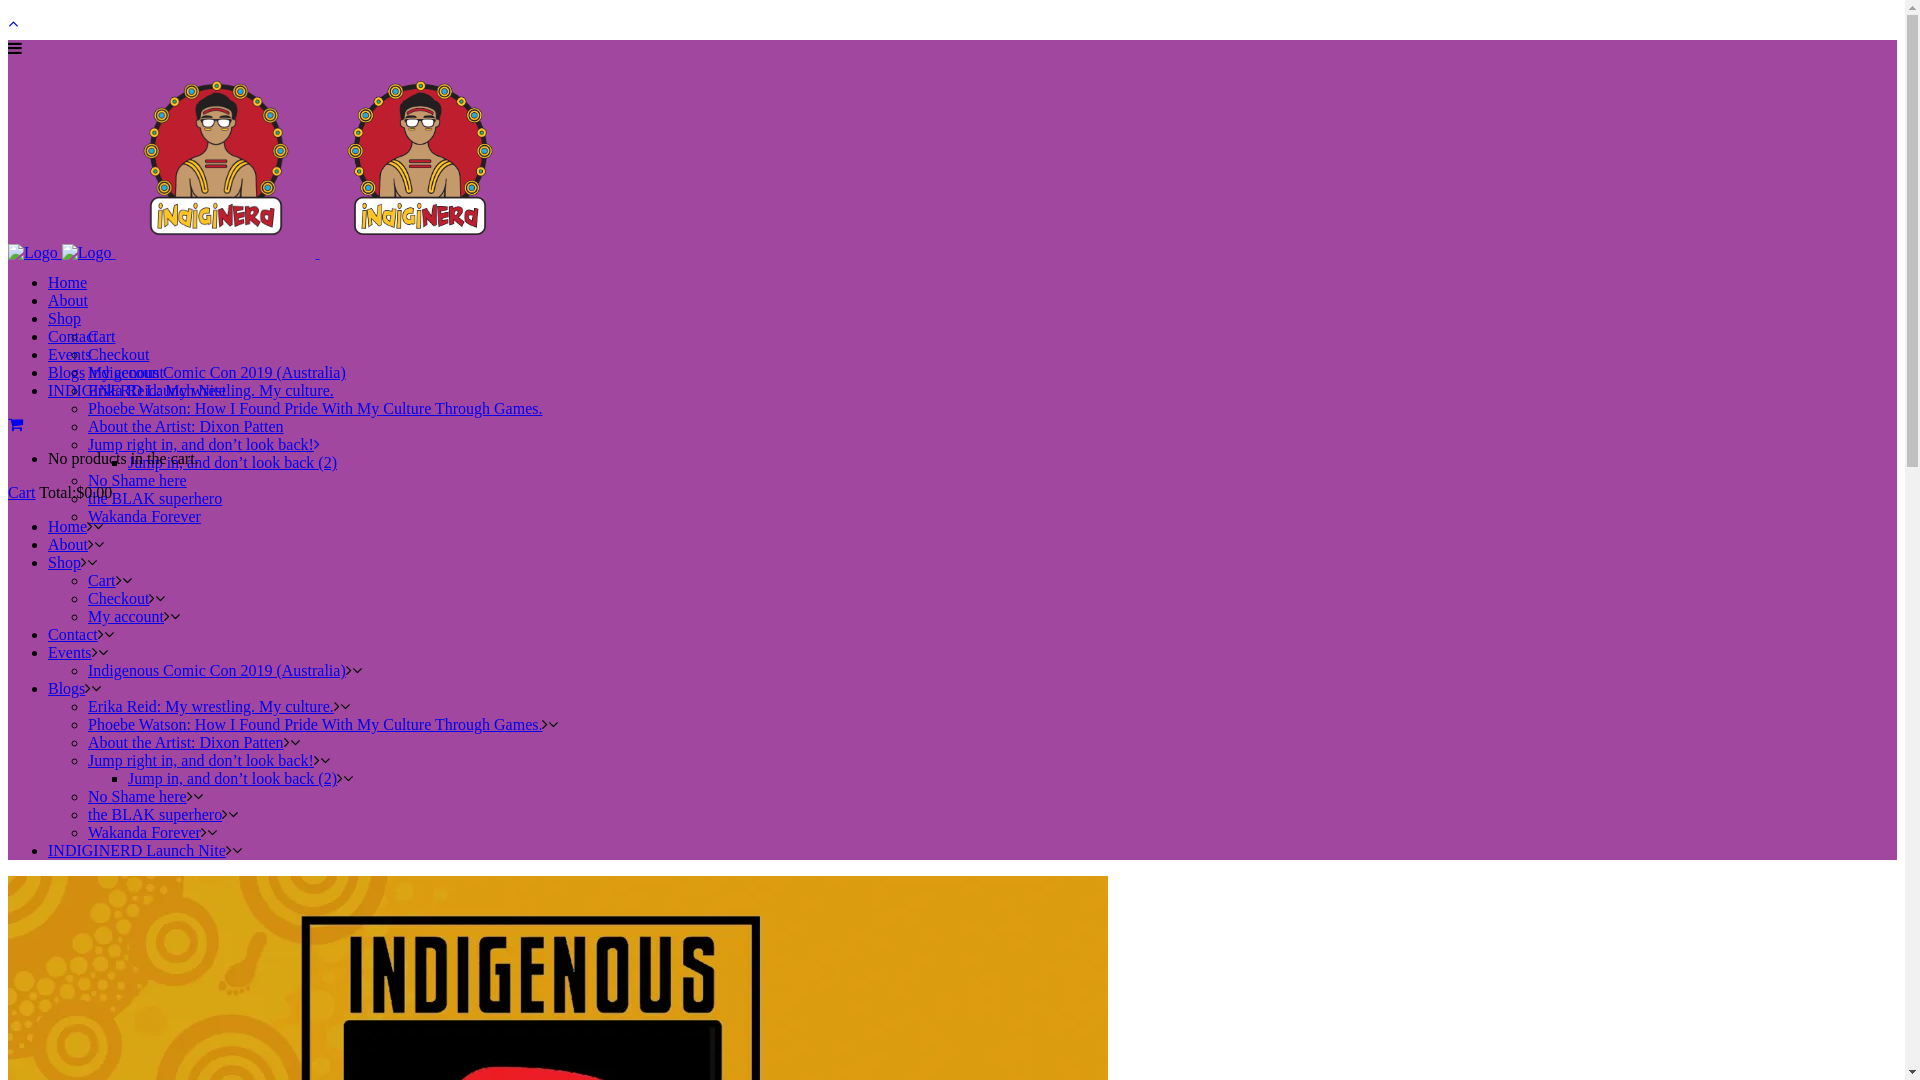 The image size is (1920, 1080). What do you see at coordinates (64, 318) in the screenshot?
I see `Shop` at bounding box center [64, 318].